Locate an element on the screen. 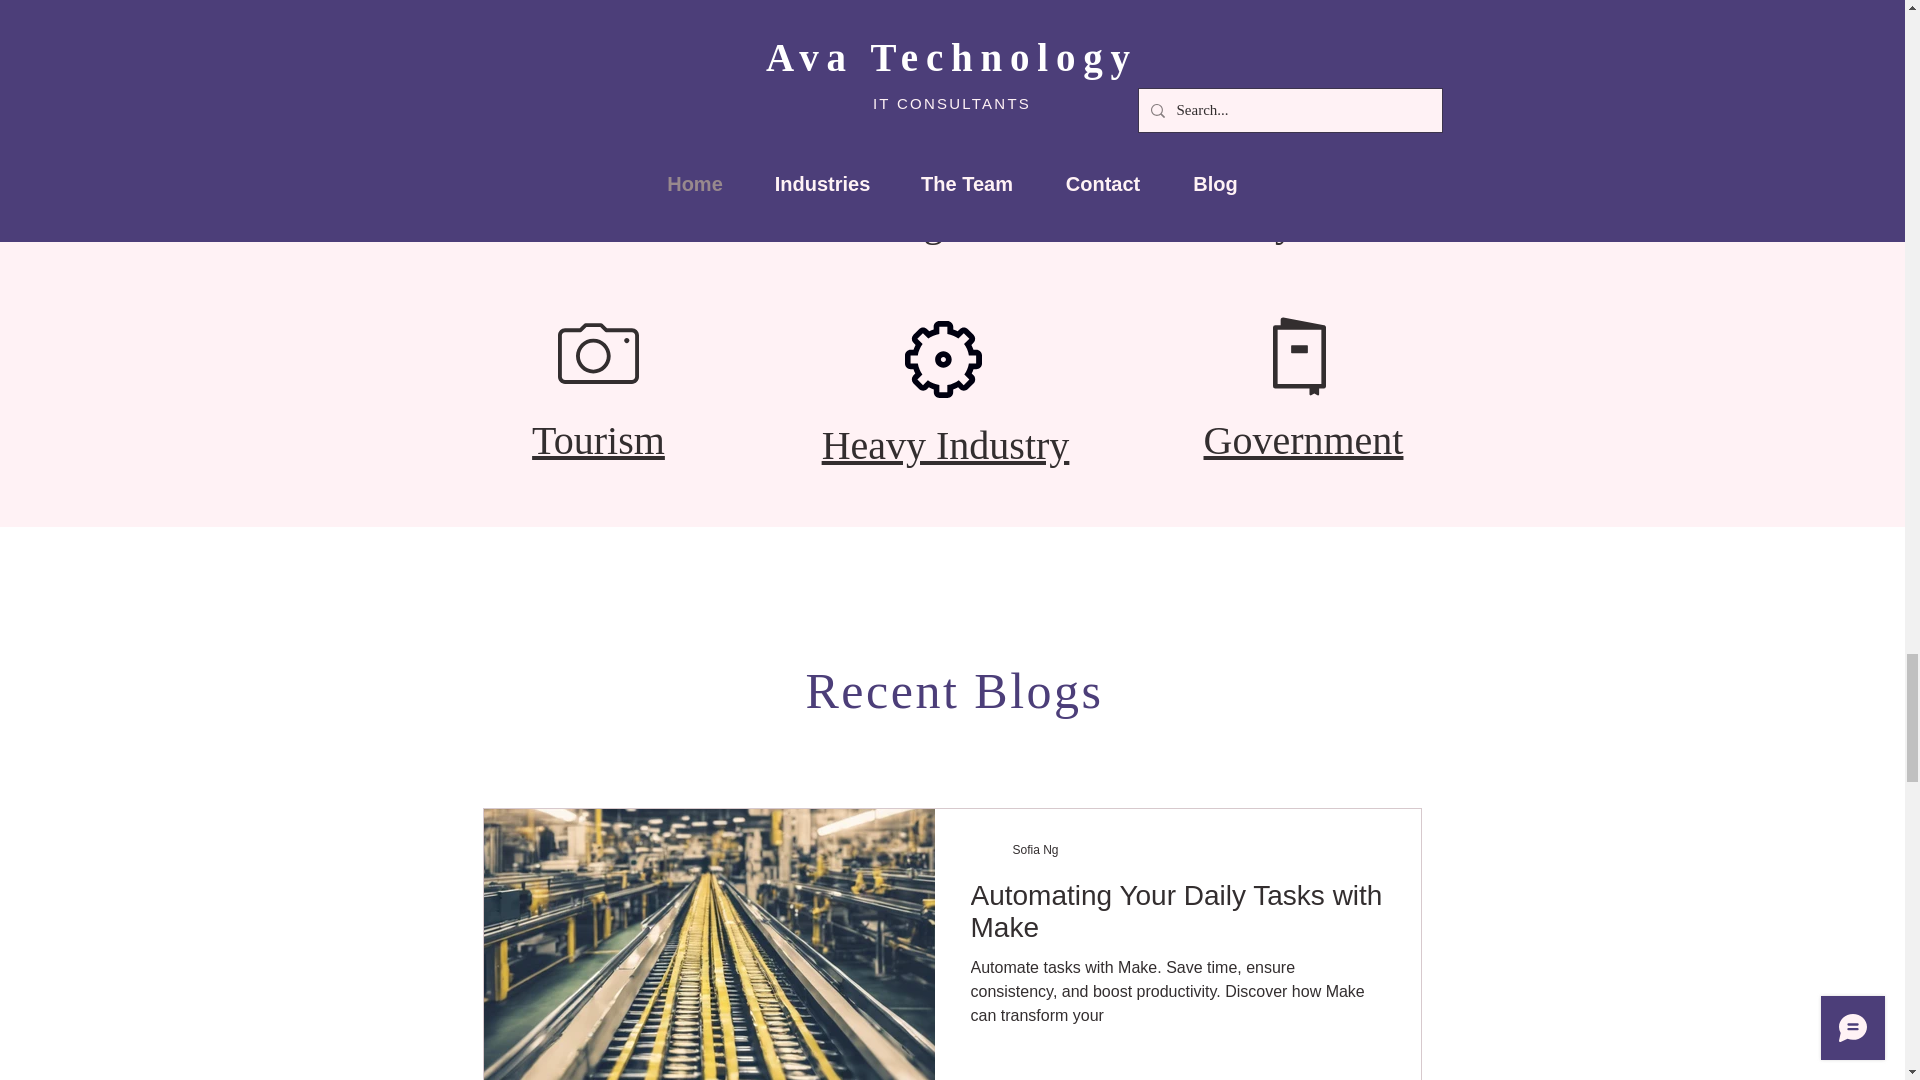  Logistics is located at coordinates (952, 222).